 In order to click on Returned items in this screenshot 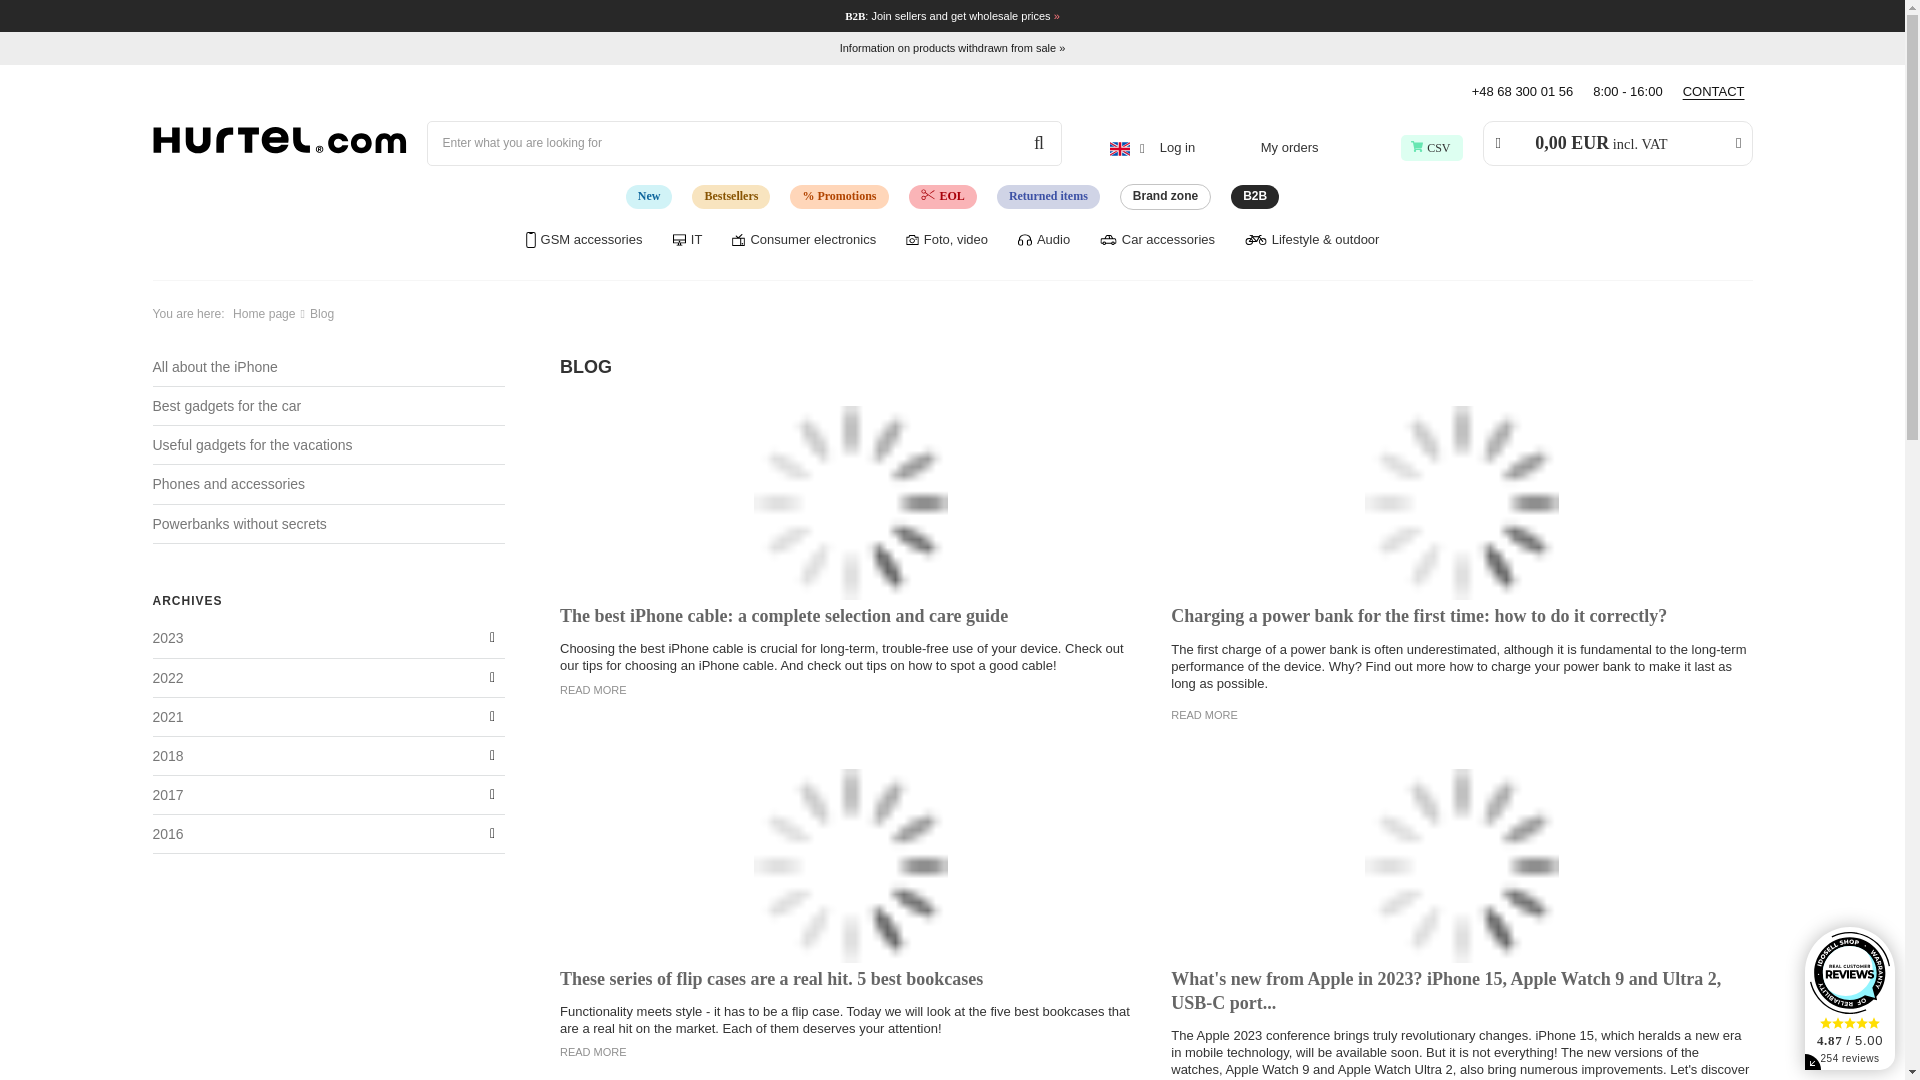, I will do `click(1048, 196)`.